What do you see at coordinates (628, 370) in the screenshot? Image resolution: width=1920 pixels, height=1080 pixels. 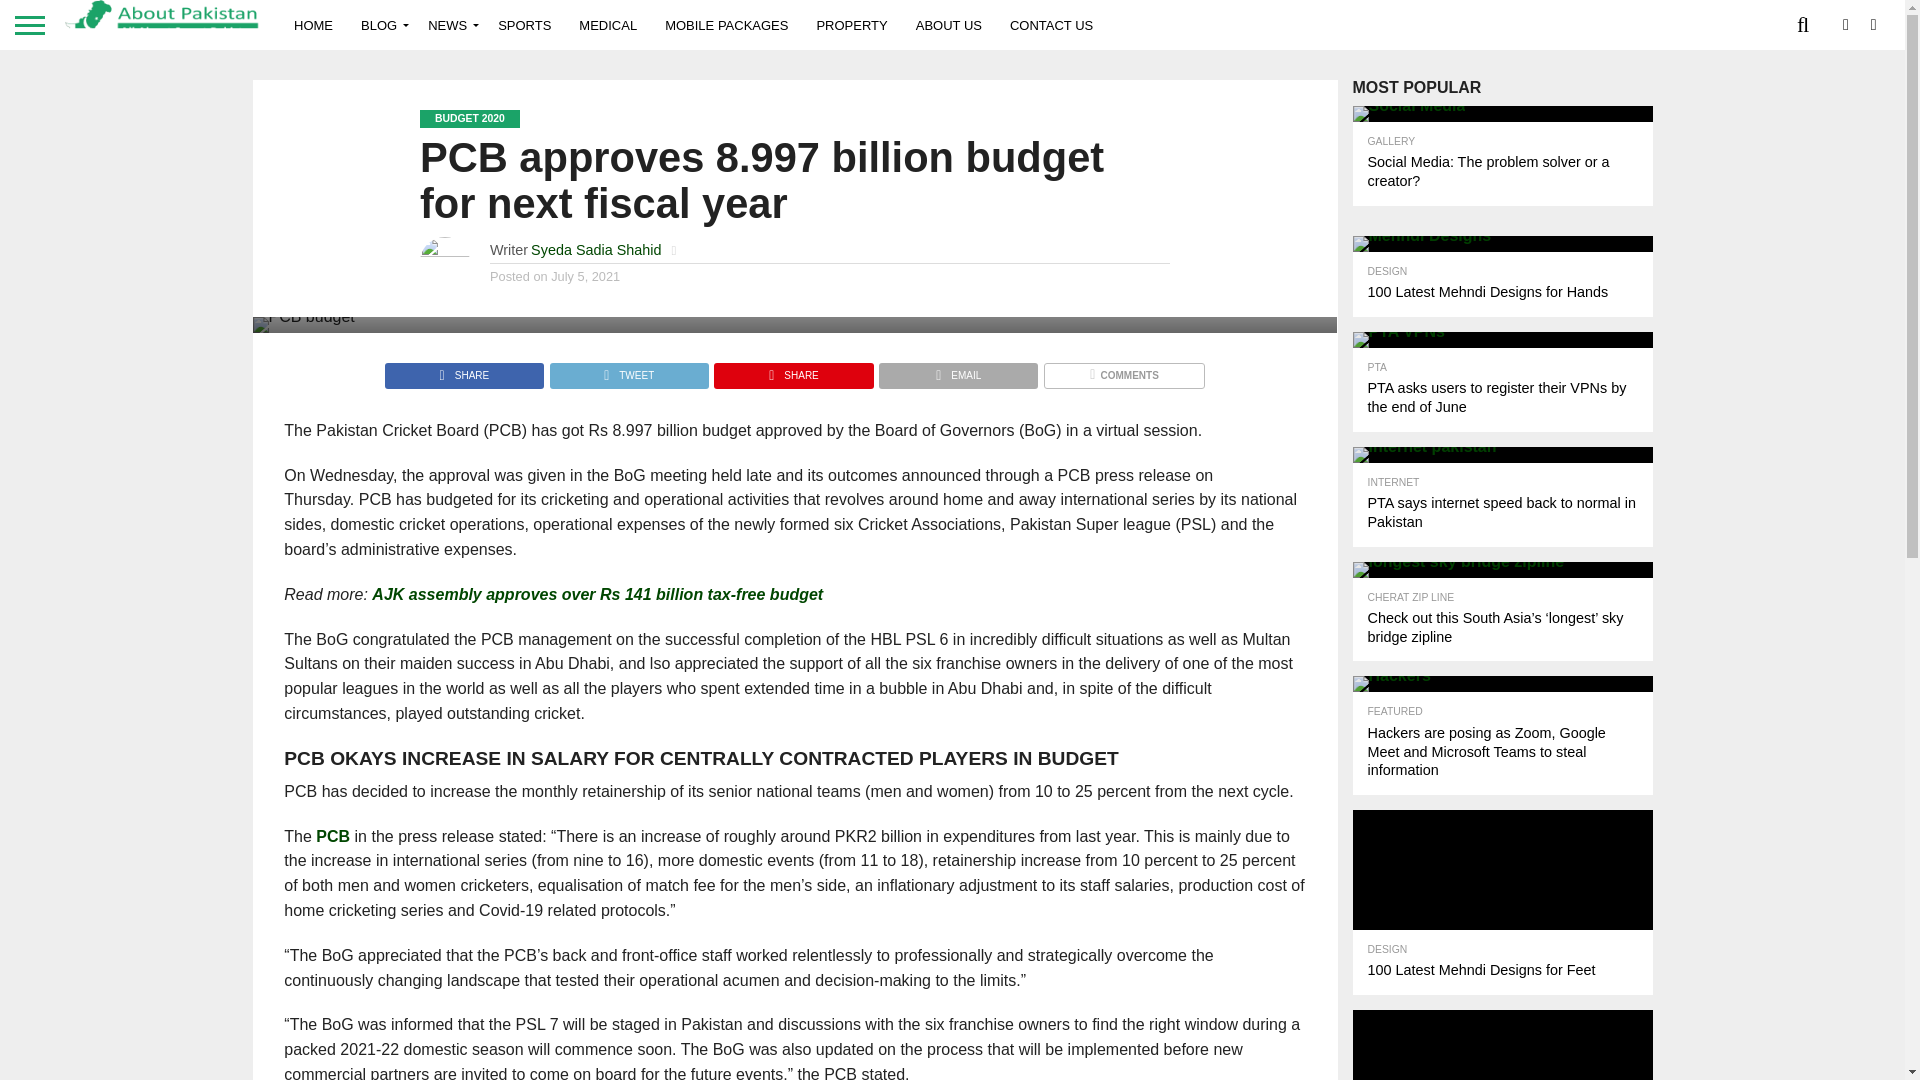 I see `Tweet This Post` at bounding box center [628, 370].